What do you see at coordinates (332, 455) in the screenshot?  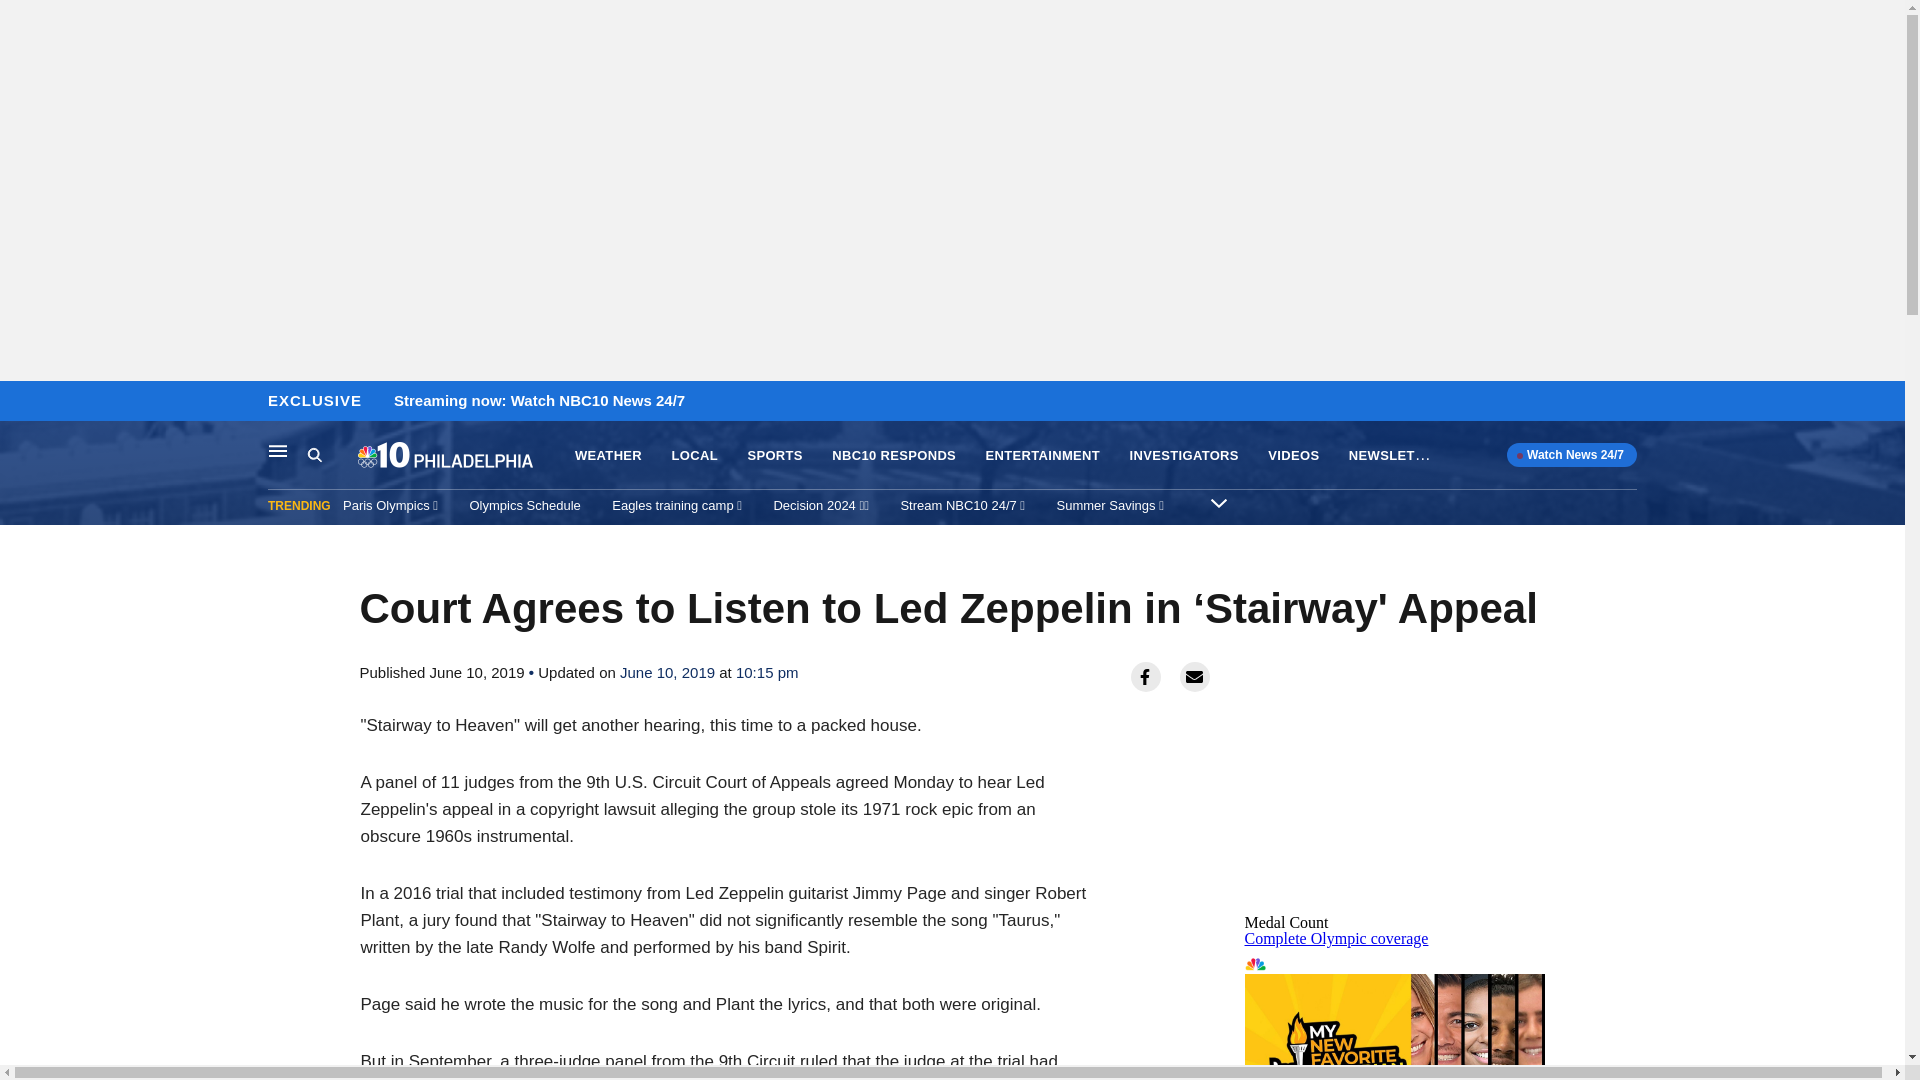 I see `Search` at bounding box center [332, 455].